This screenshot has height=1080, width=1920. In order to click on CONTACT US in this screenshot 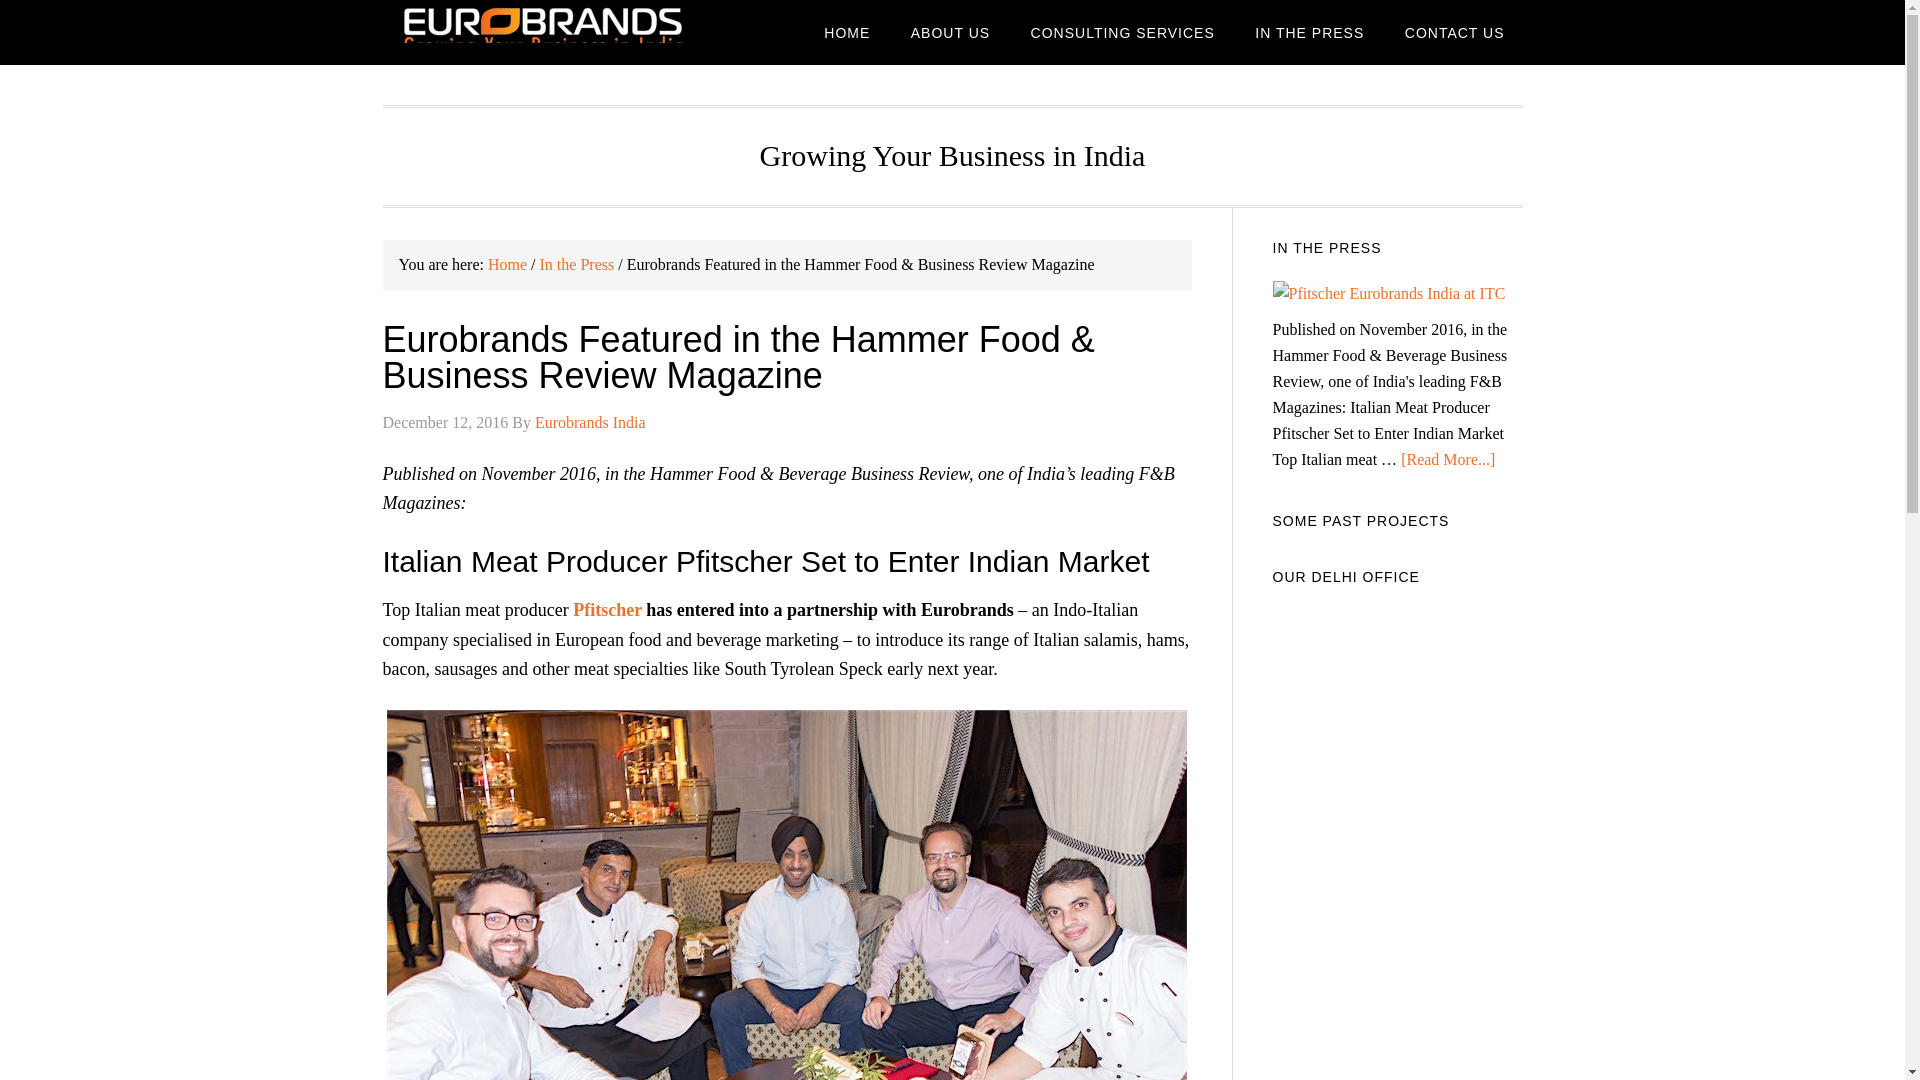, I will do `click(1454, 32)`.